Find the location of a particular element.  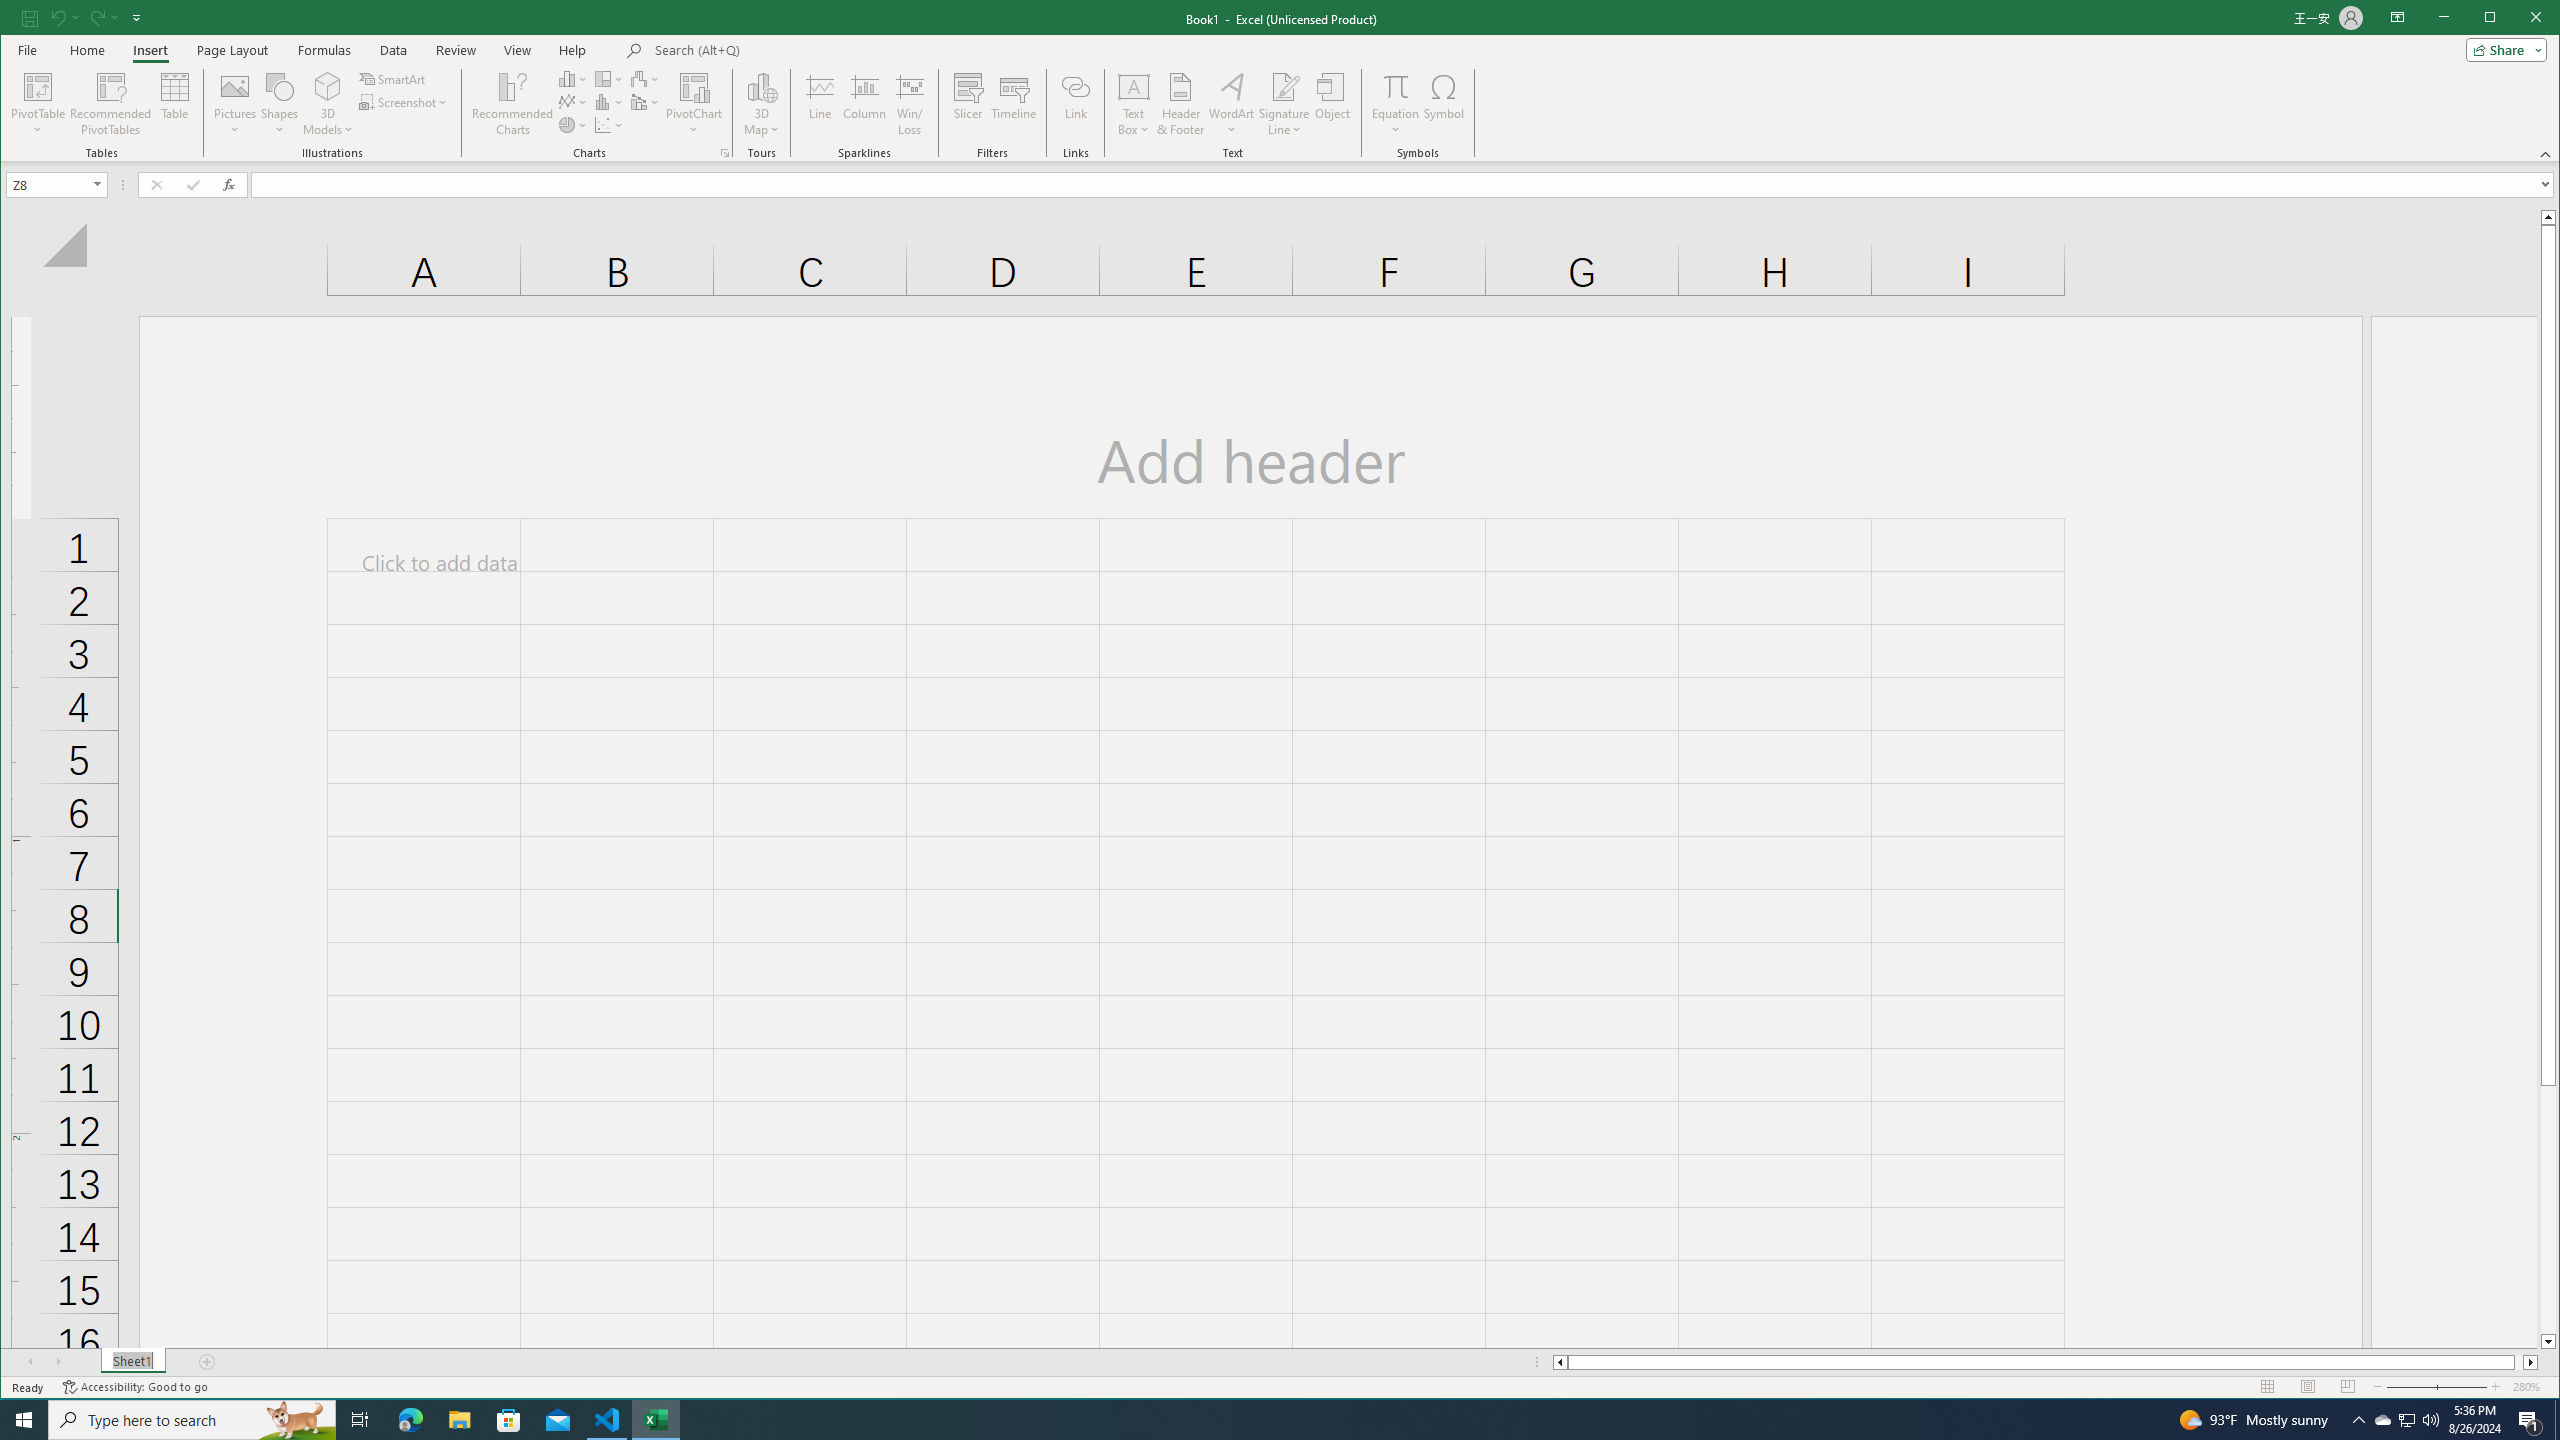

Link is located at coordinates (1076, 104).